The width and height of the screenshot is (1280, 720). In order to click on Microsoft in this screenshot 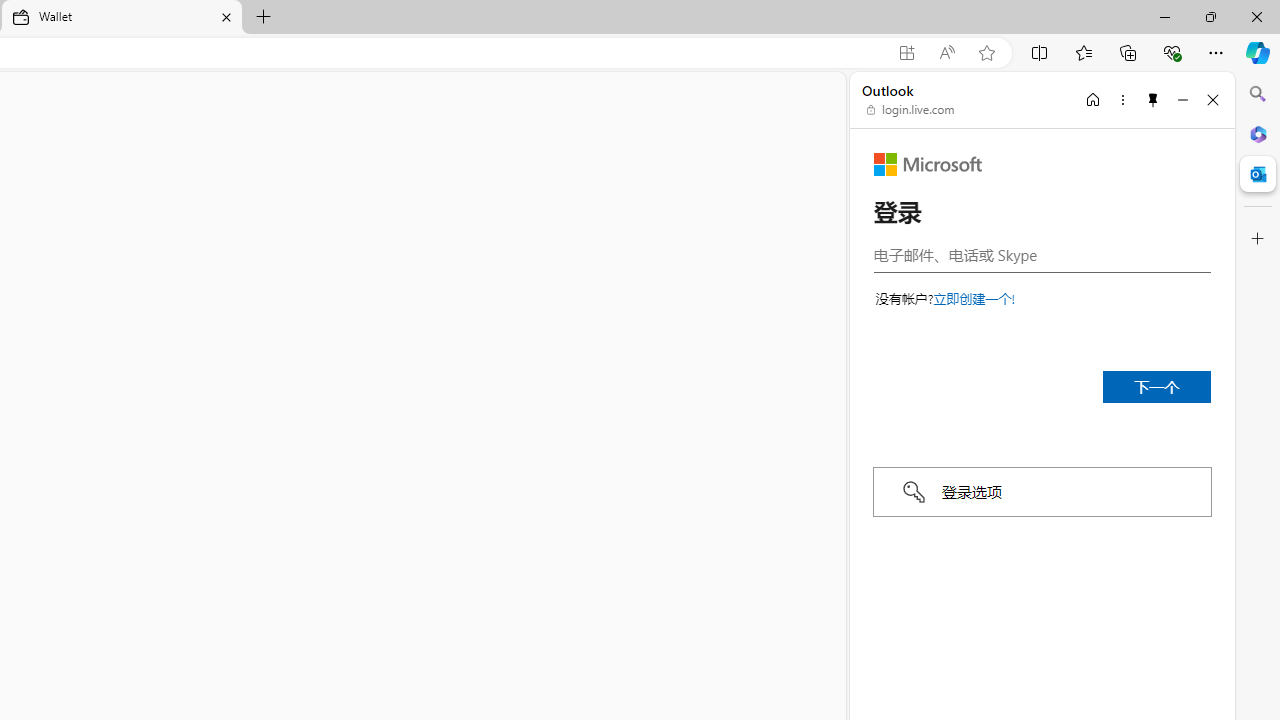, I will do `click(928, 164)`.